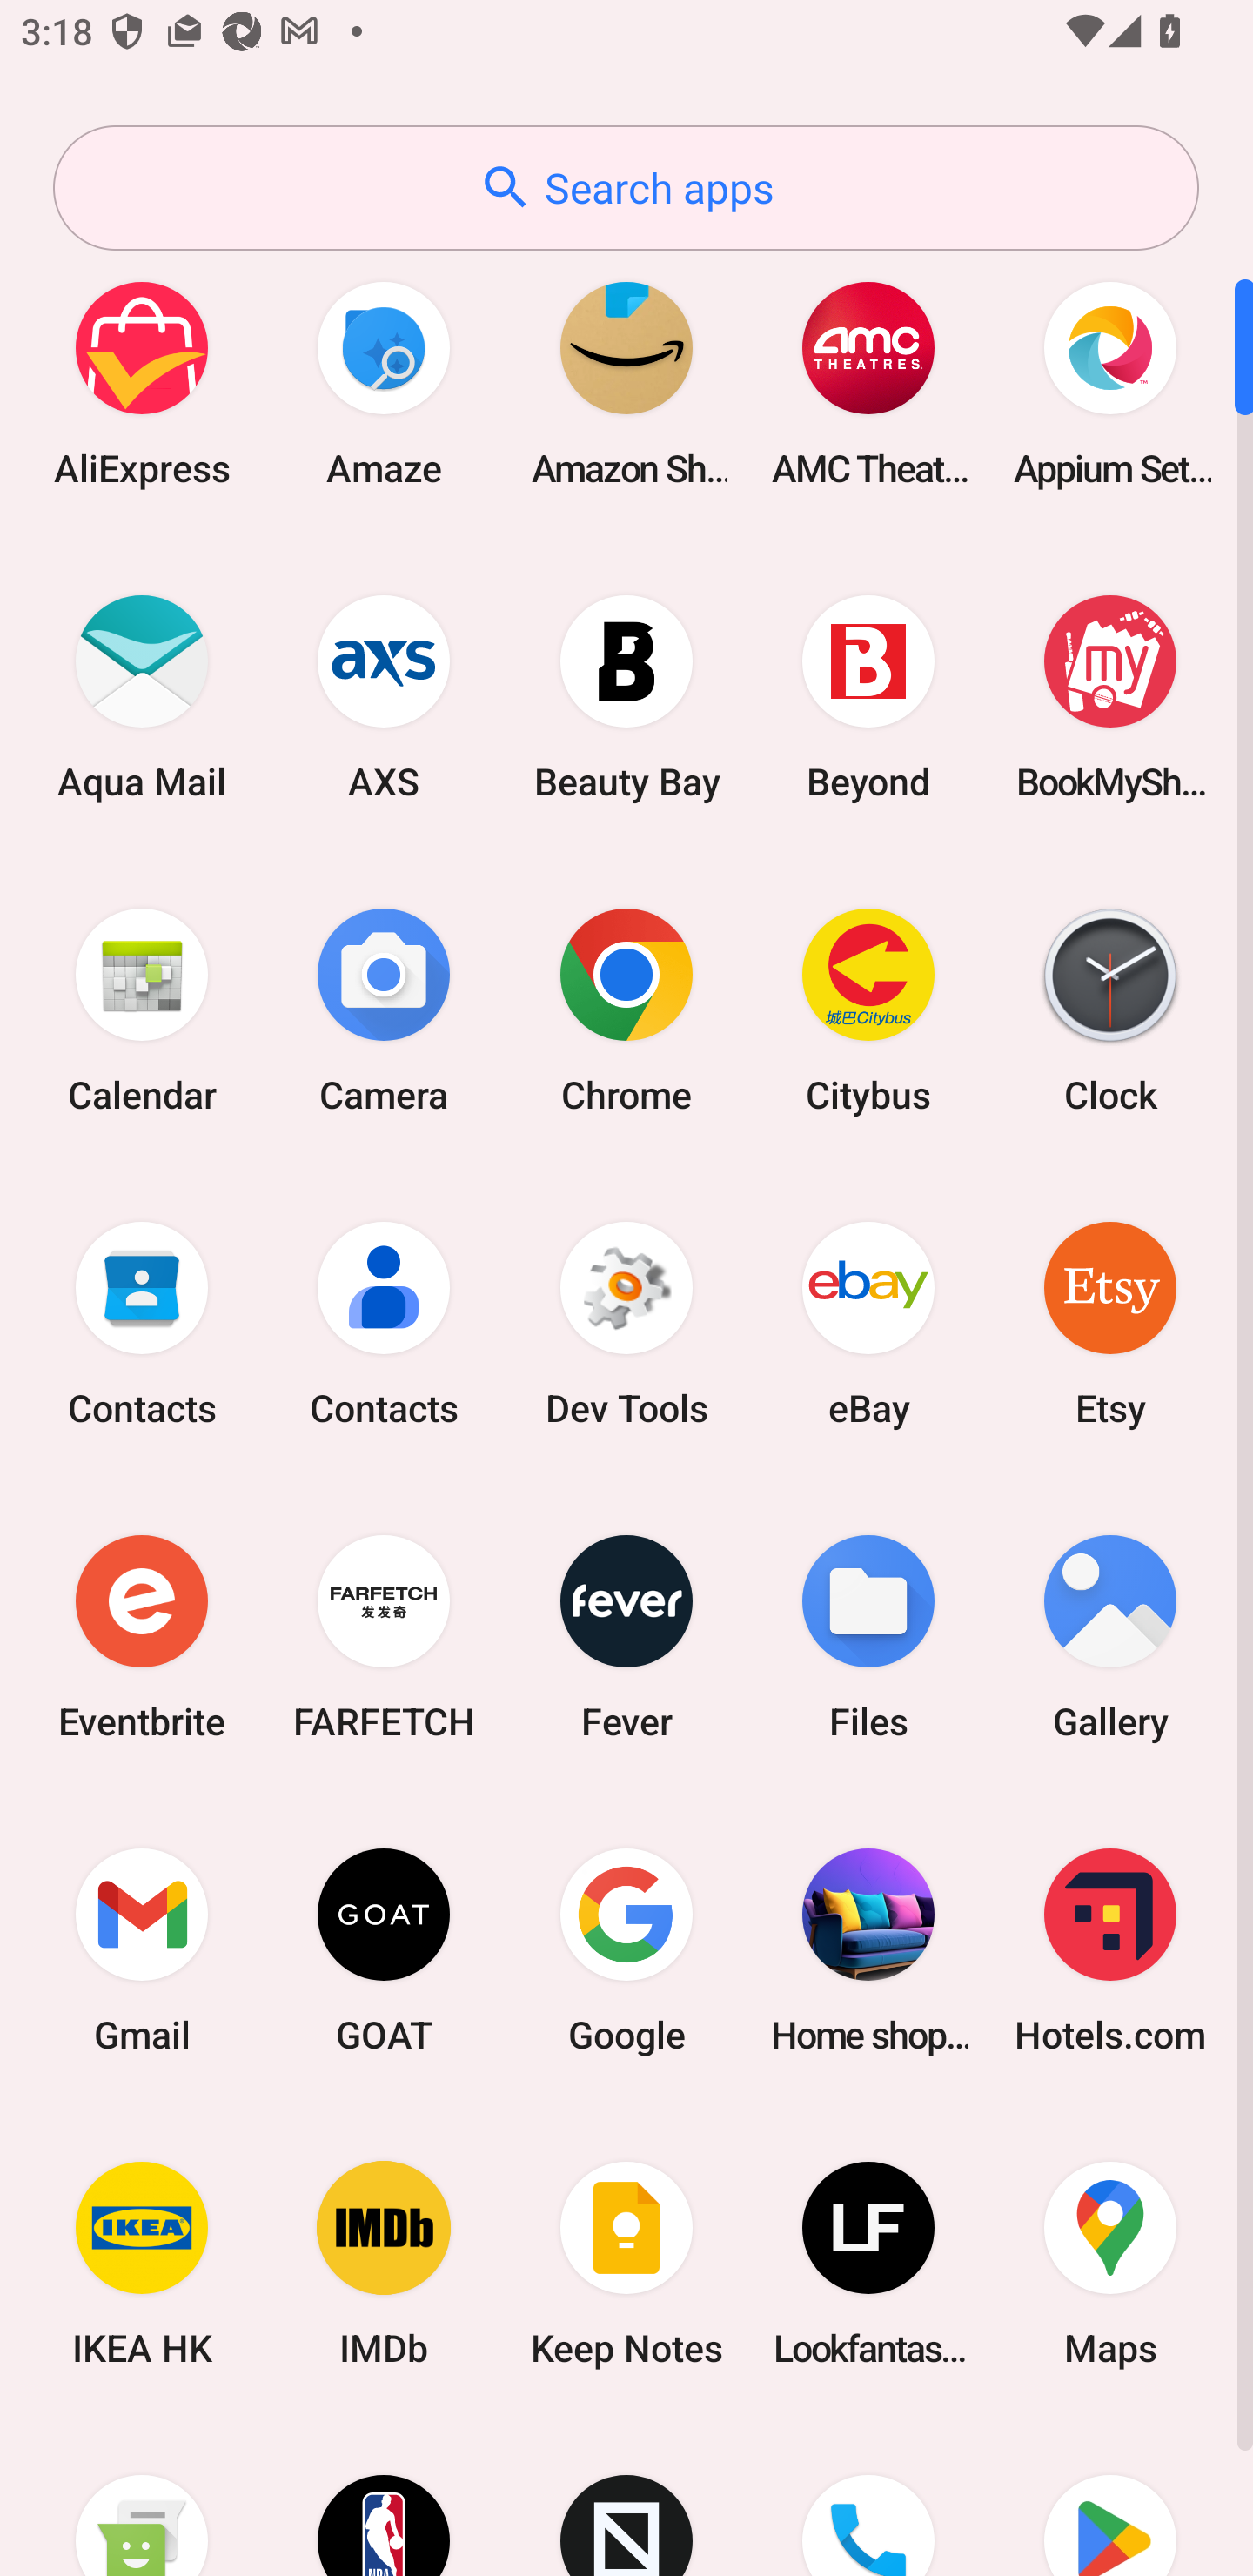 The width and height of the screenshot is (1253, 2576). Describe the element at coordinates (384, 2264) in the screenshot. I see `IMDb` at that location.